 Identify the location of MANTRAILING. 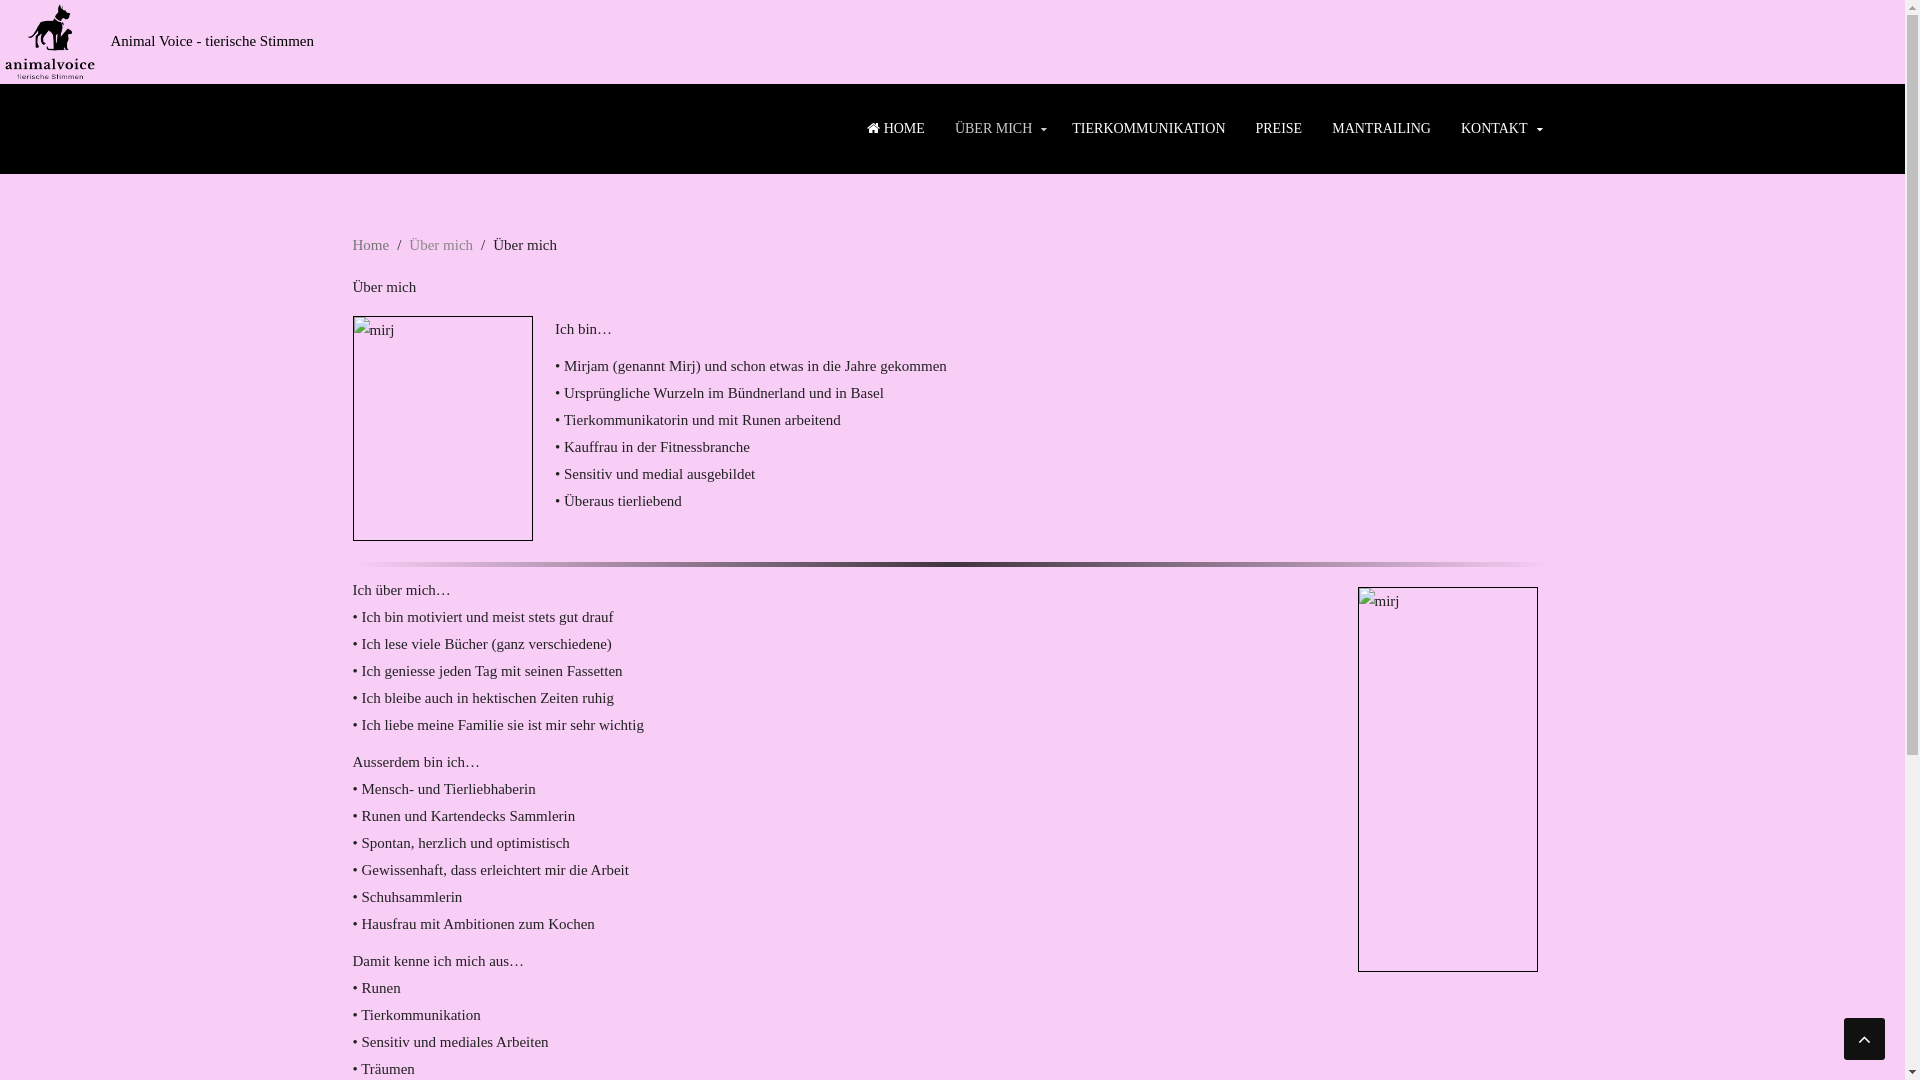
(1382, 129).